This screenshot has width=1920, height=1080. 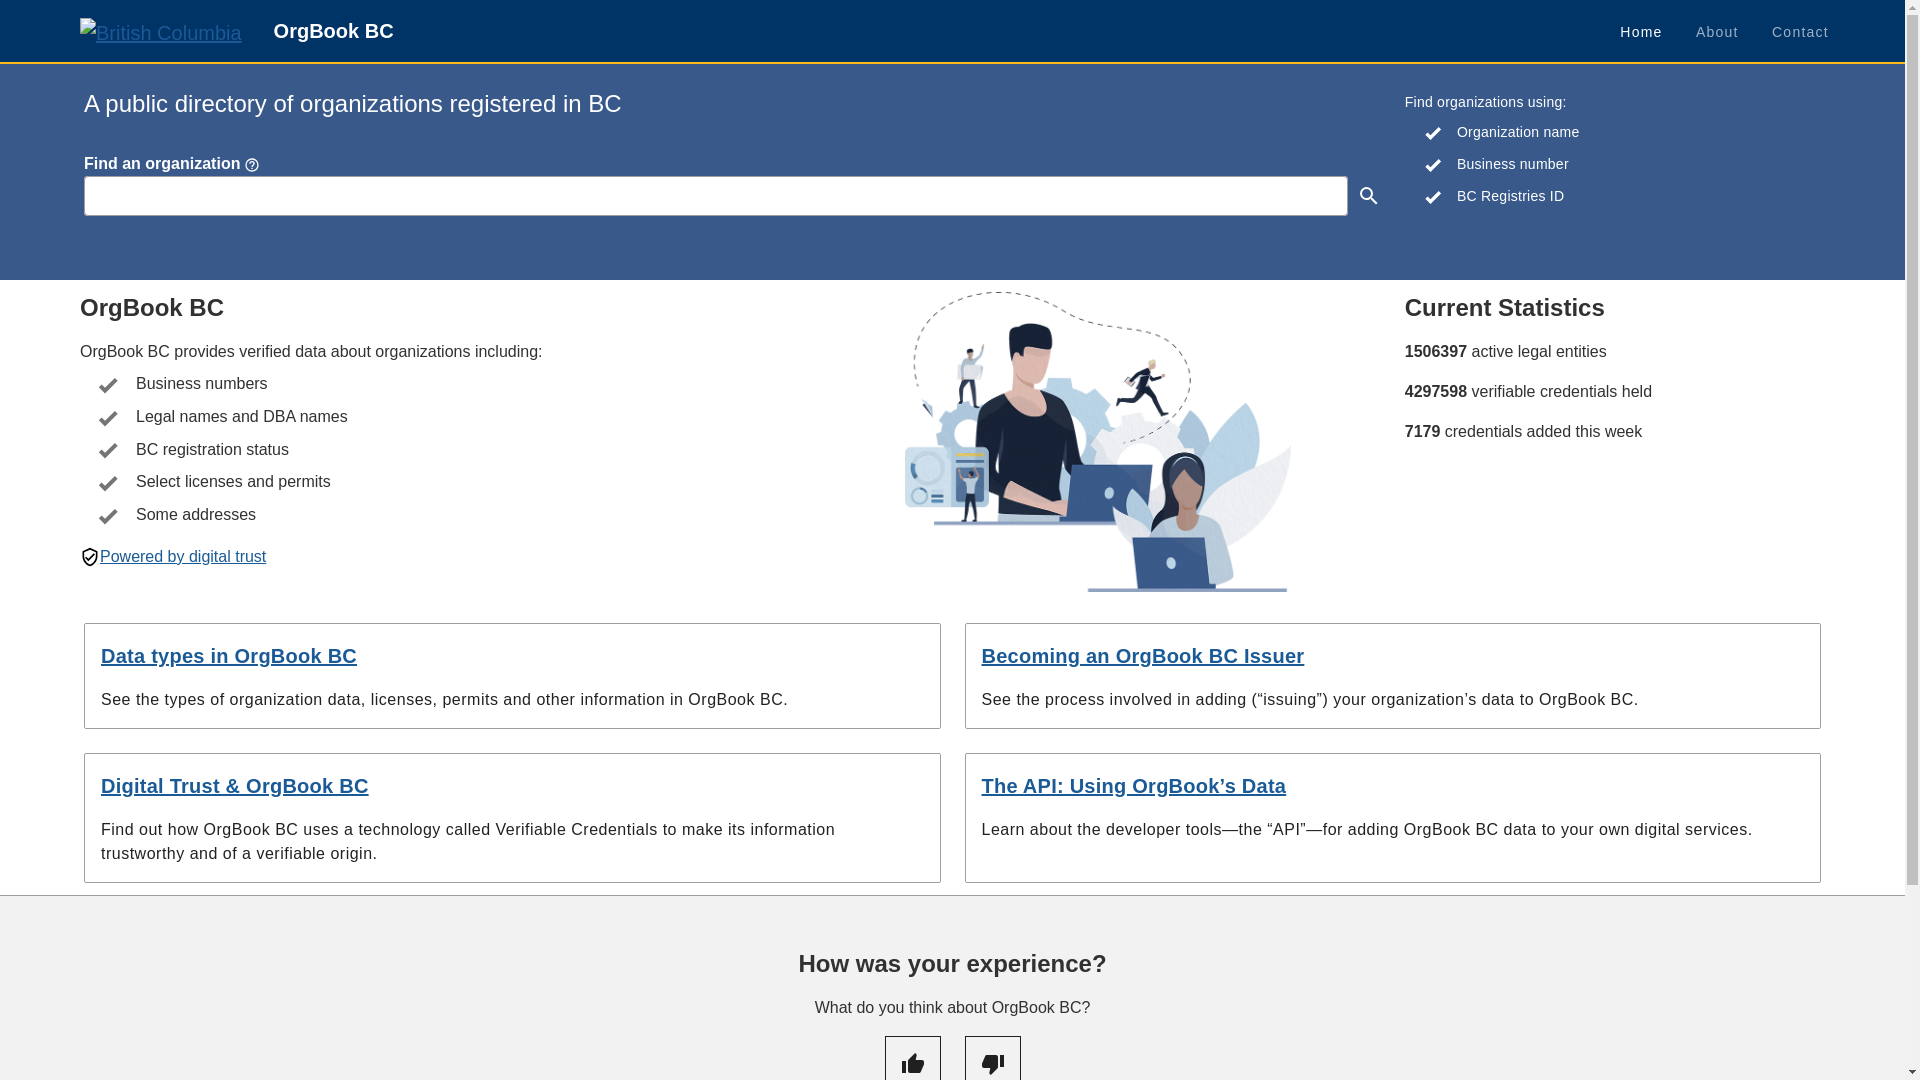 I want to click on Powered by digital trust, so click(x=183, y=556).